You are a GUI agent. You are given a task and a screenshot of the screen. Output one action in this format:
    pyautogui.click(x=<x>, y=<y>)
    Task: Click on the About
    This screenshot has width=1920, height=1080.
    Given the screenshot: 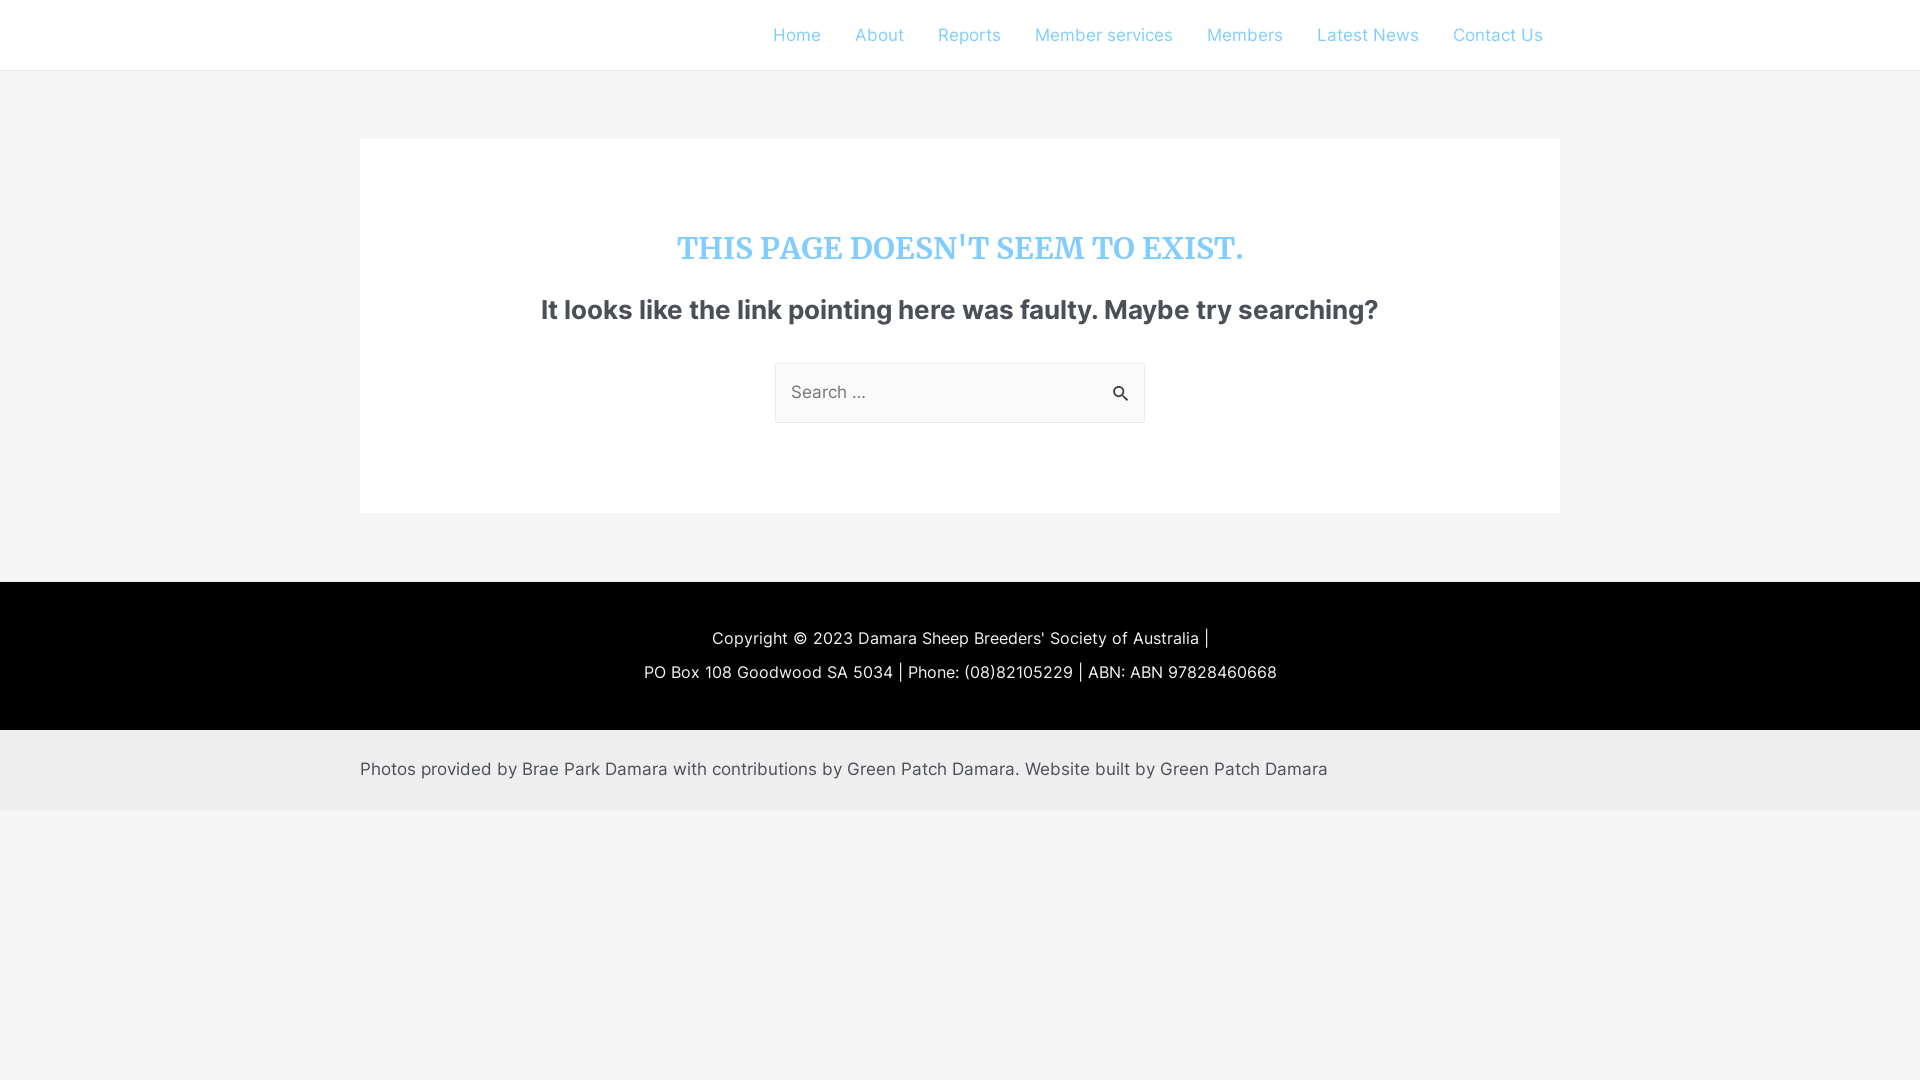 What is the action you would take?
    pyautogui.click(x=880, y=35)
    